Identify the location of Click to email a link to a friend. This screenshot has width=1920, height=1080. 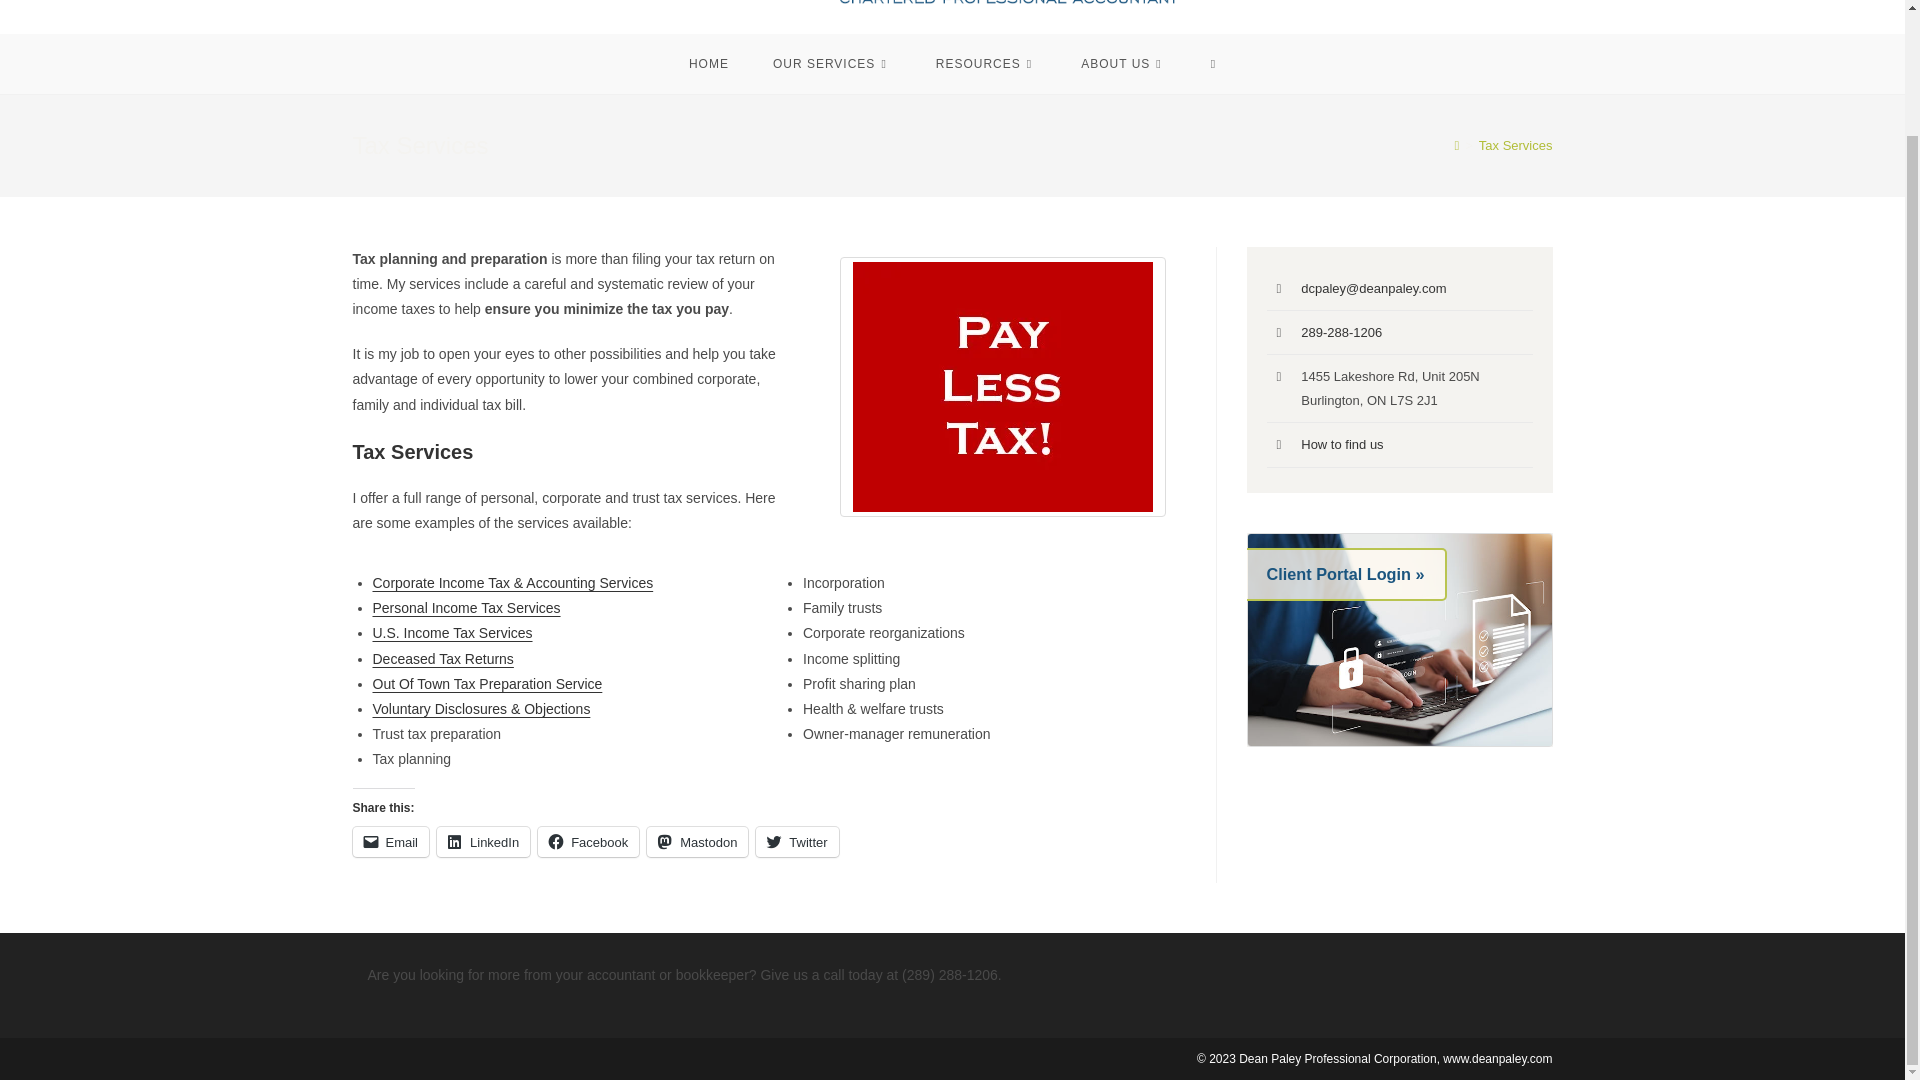
(390, 842).